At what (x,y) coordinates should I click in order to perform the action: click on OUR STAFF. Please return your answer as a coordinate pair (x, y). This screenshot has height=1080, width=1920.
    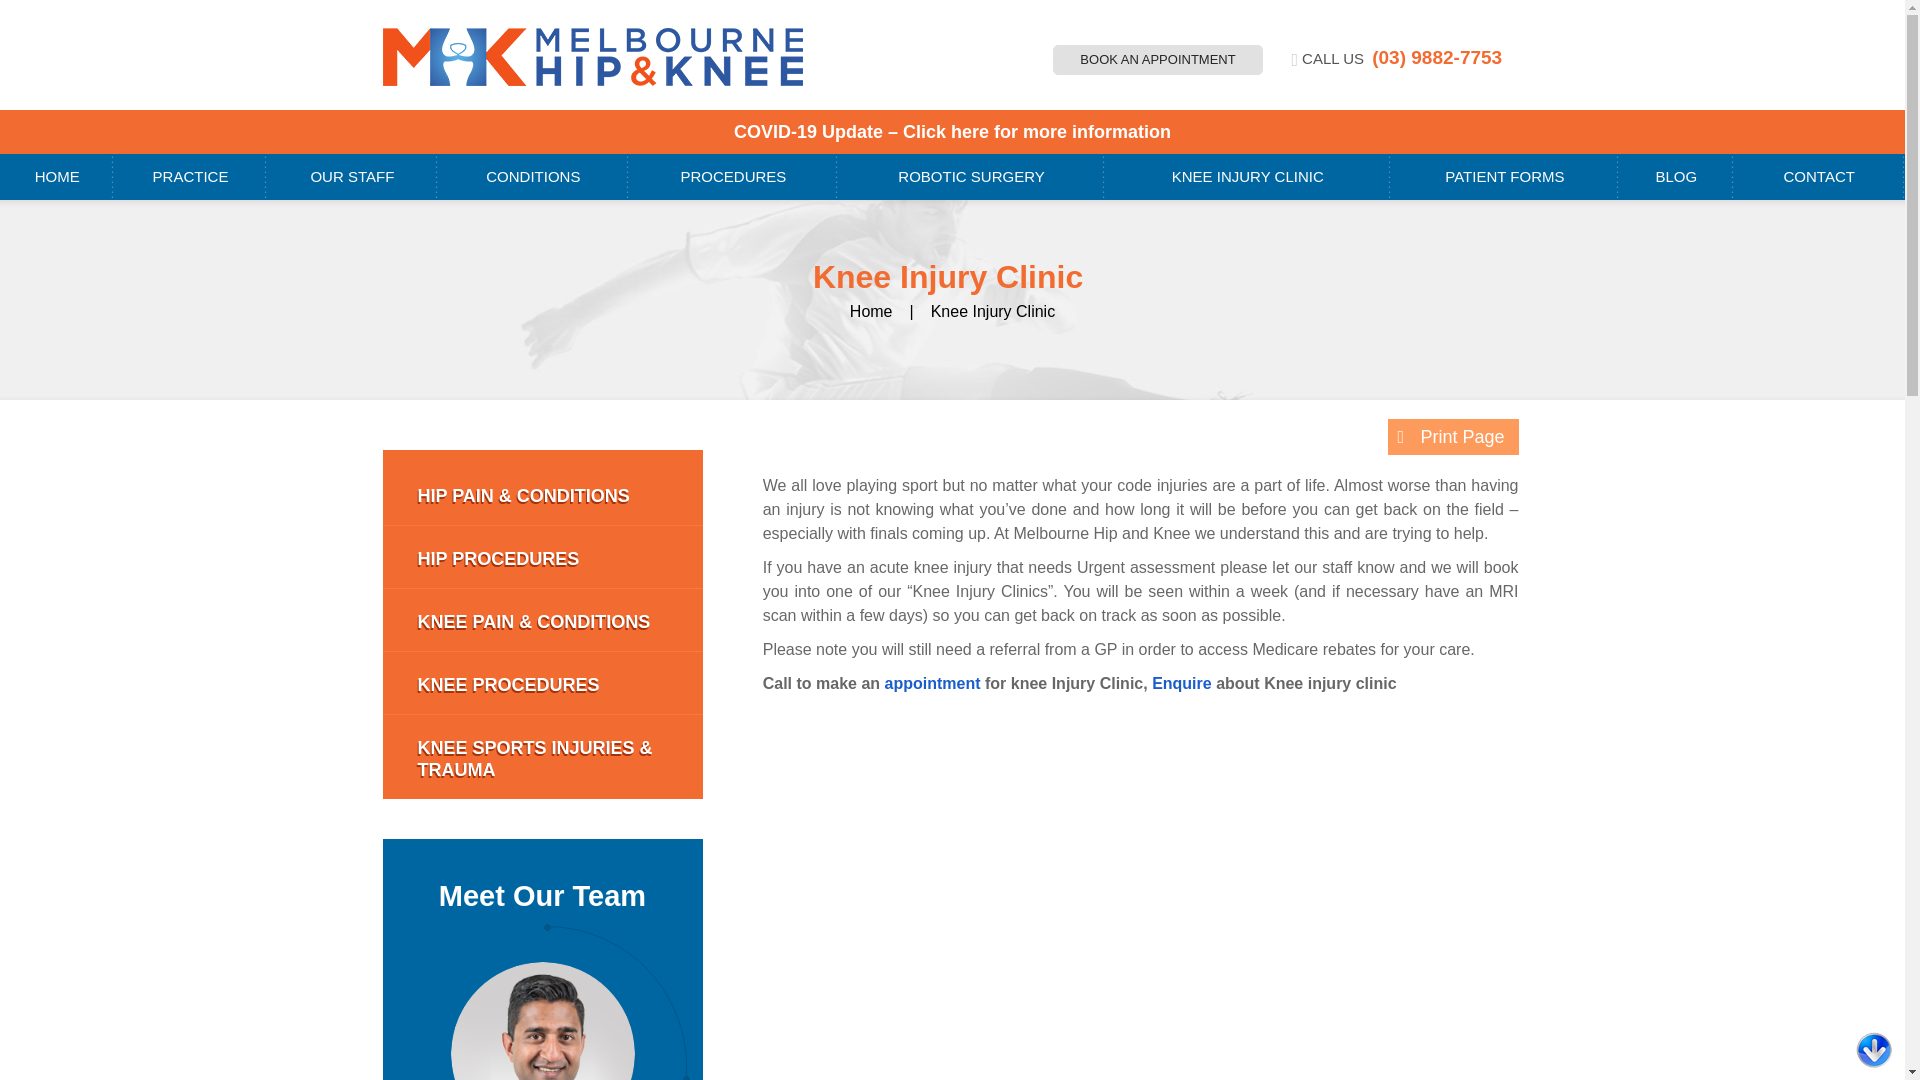
    Looking at the image, I should click on (352, 176).